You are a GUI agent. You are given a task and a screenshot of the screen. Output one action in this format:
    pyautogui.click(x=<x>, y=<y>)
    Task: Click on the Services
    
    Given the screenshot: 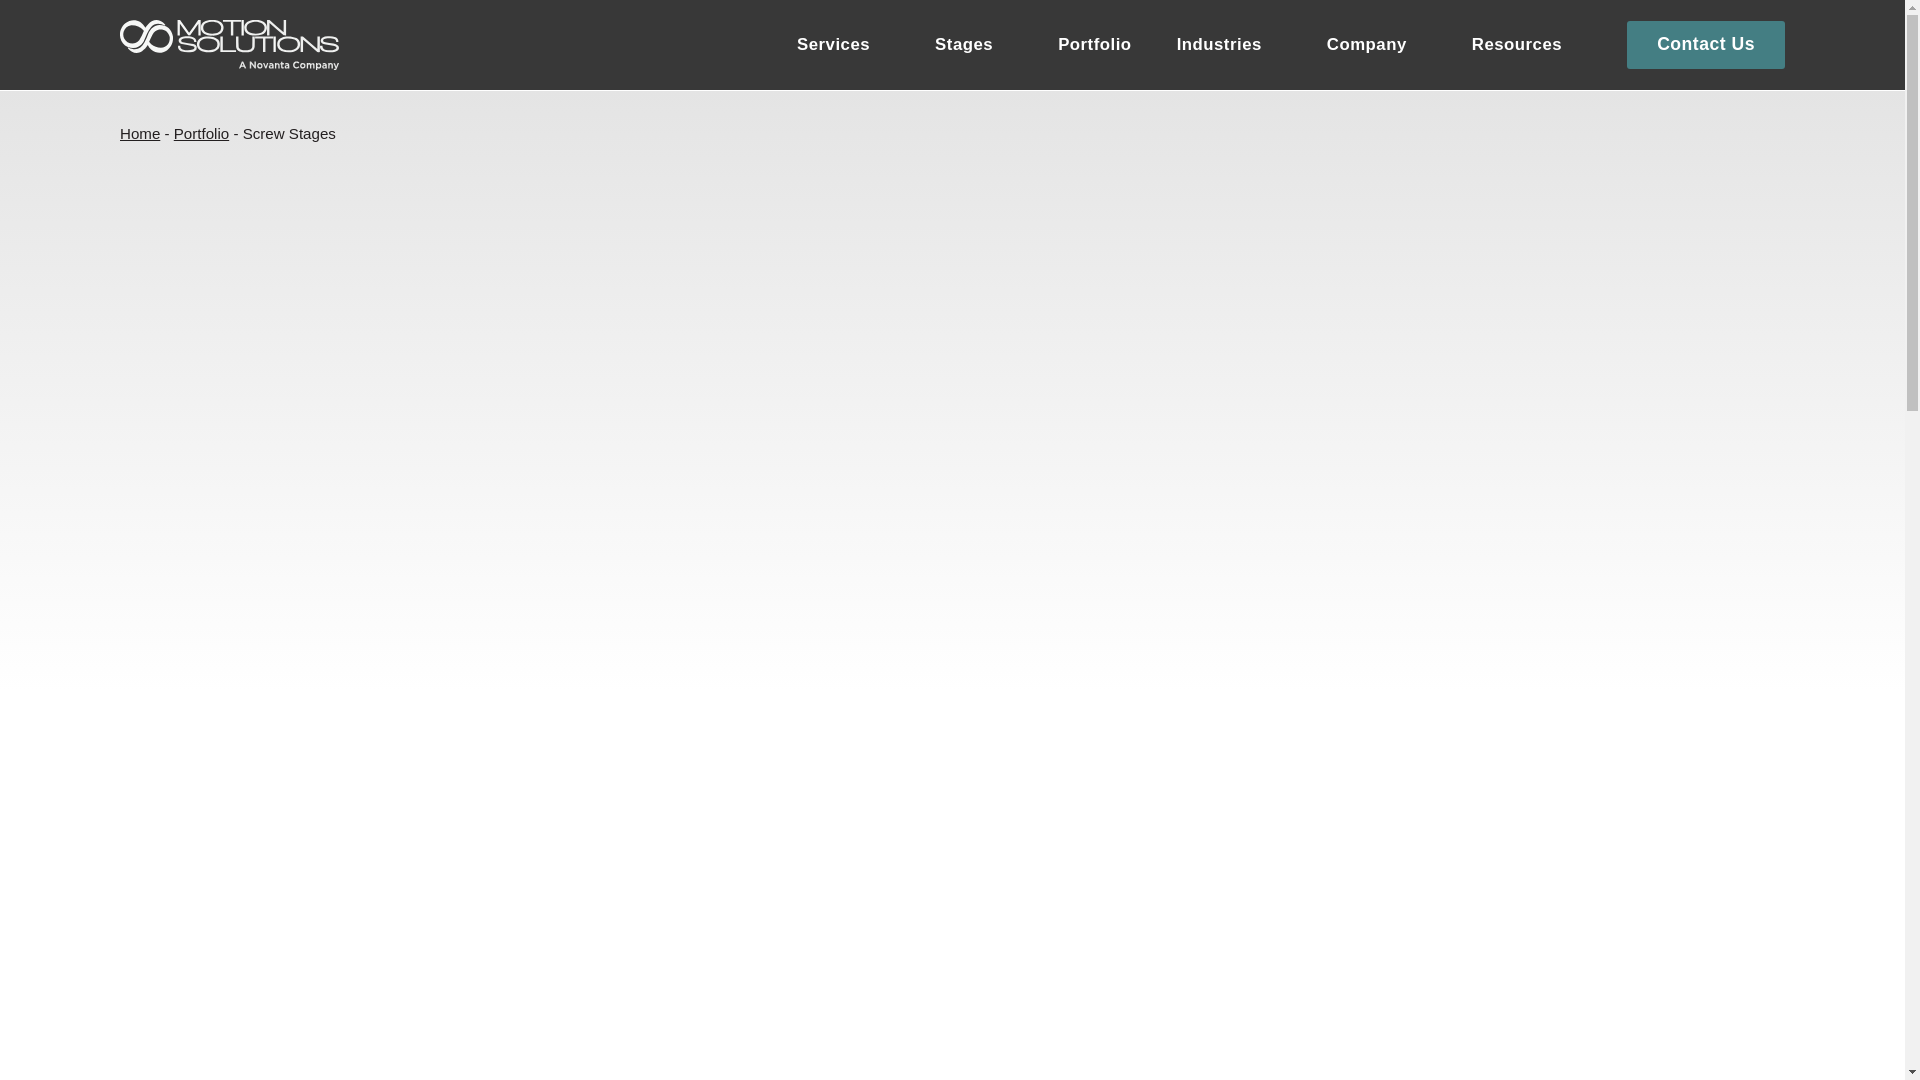 What is the action you would take?
    pyautogui.click(x=843, y=45)
    